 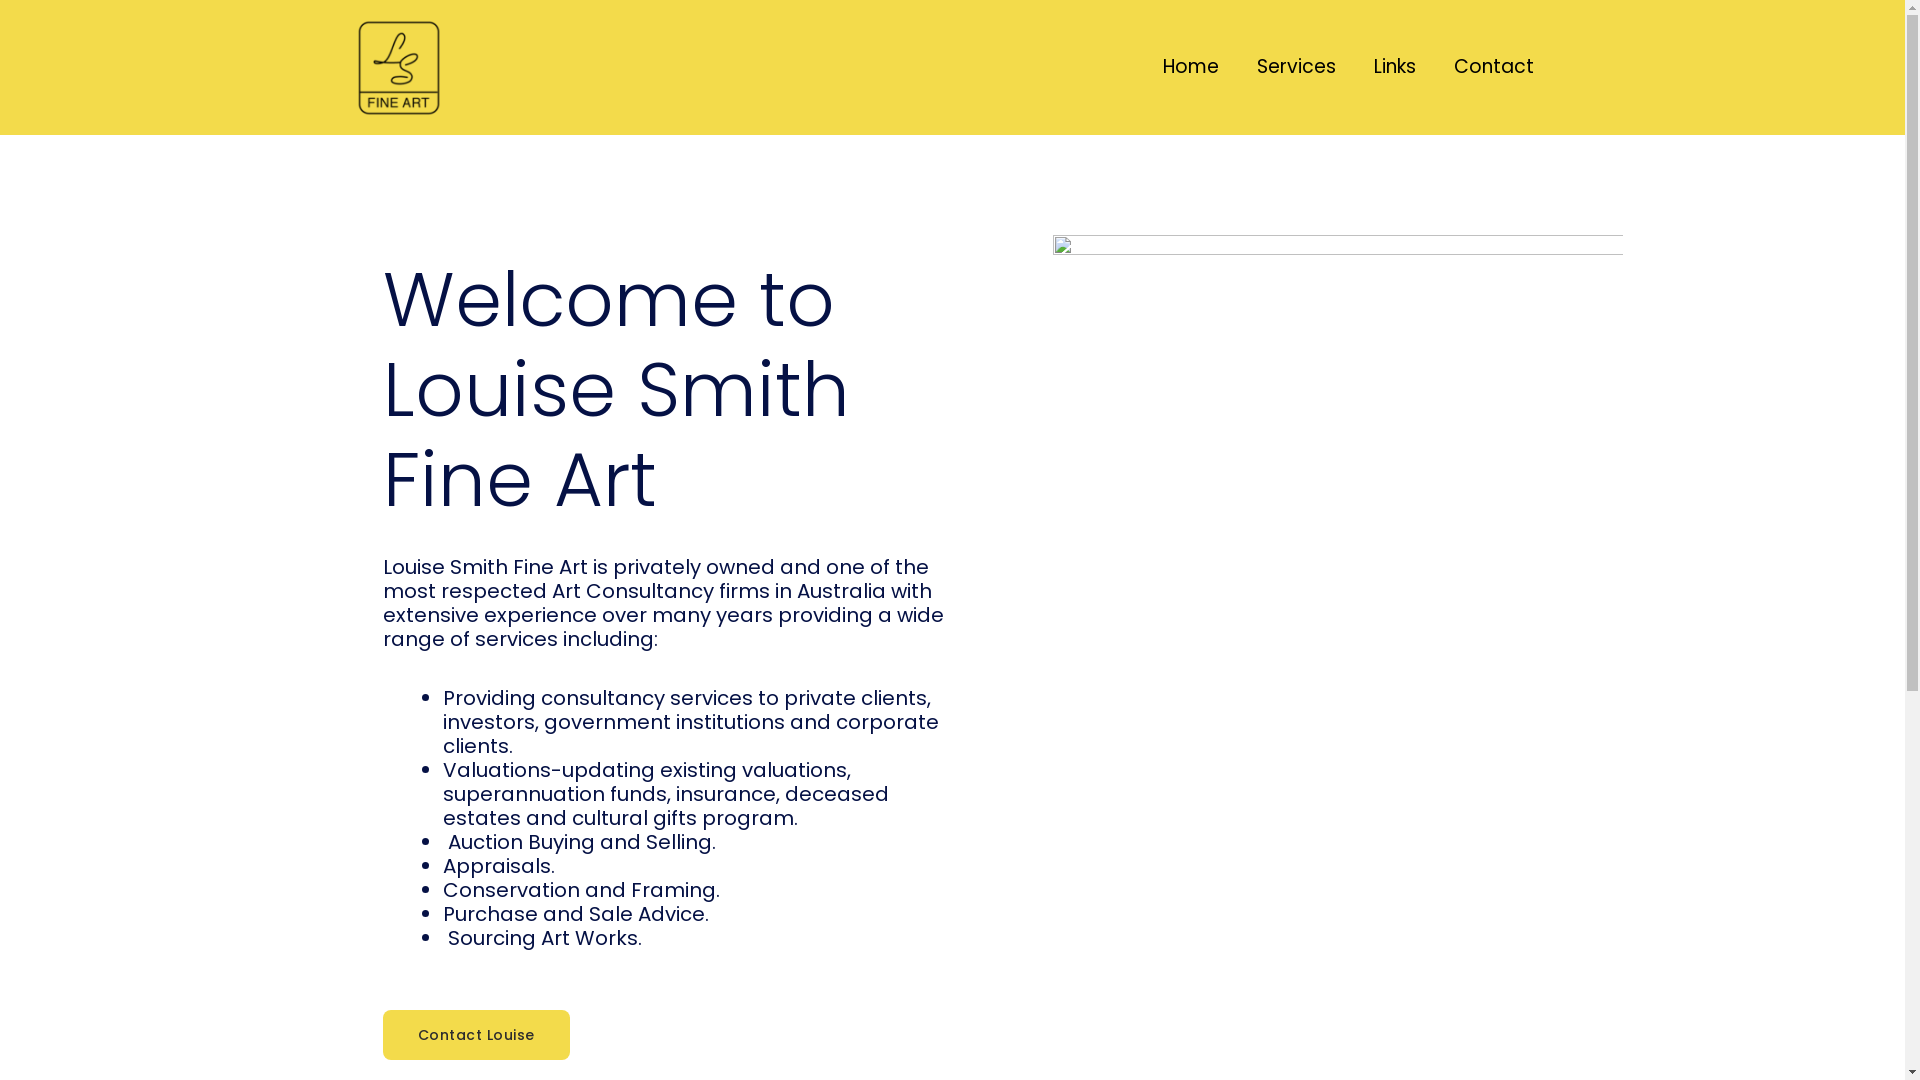 What do you see at coordinates (1493, 67) in the screenshot?
I see `Contact` at bounding box center [1493, 67].